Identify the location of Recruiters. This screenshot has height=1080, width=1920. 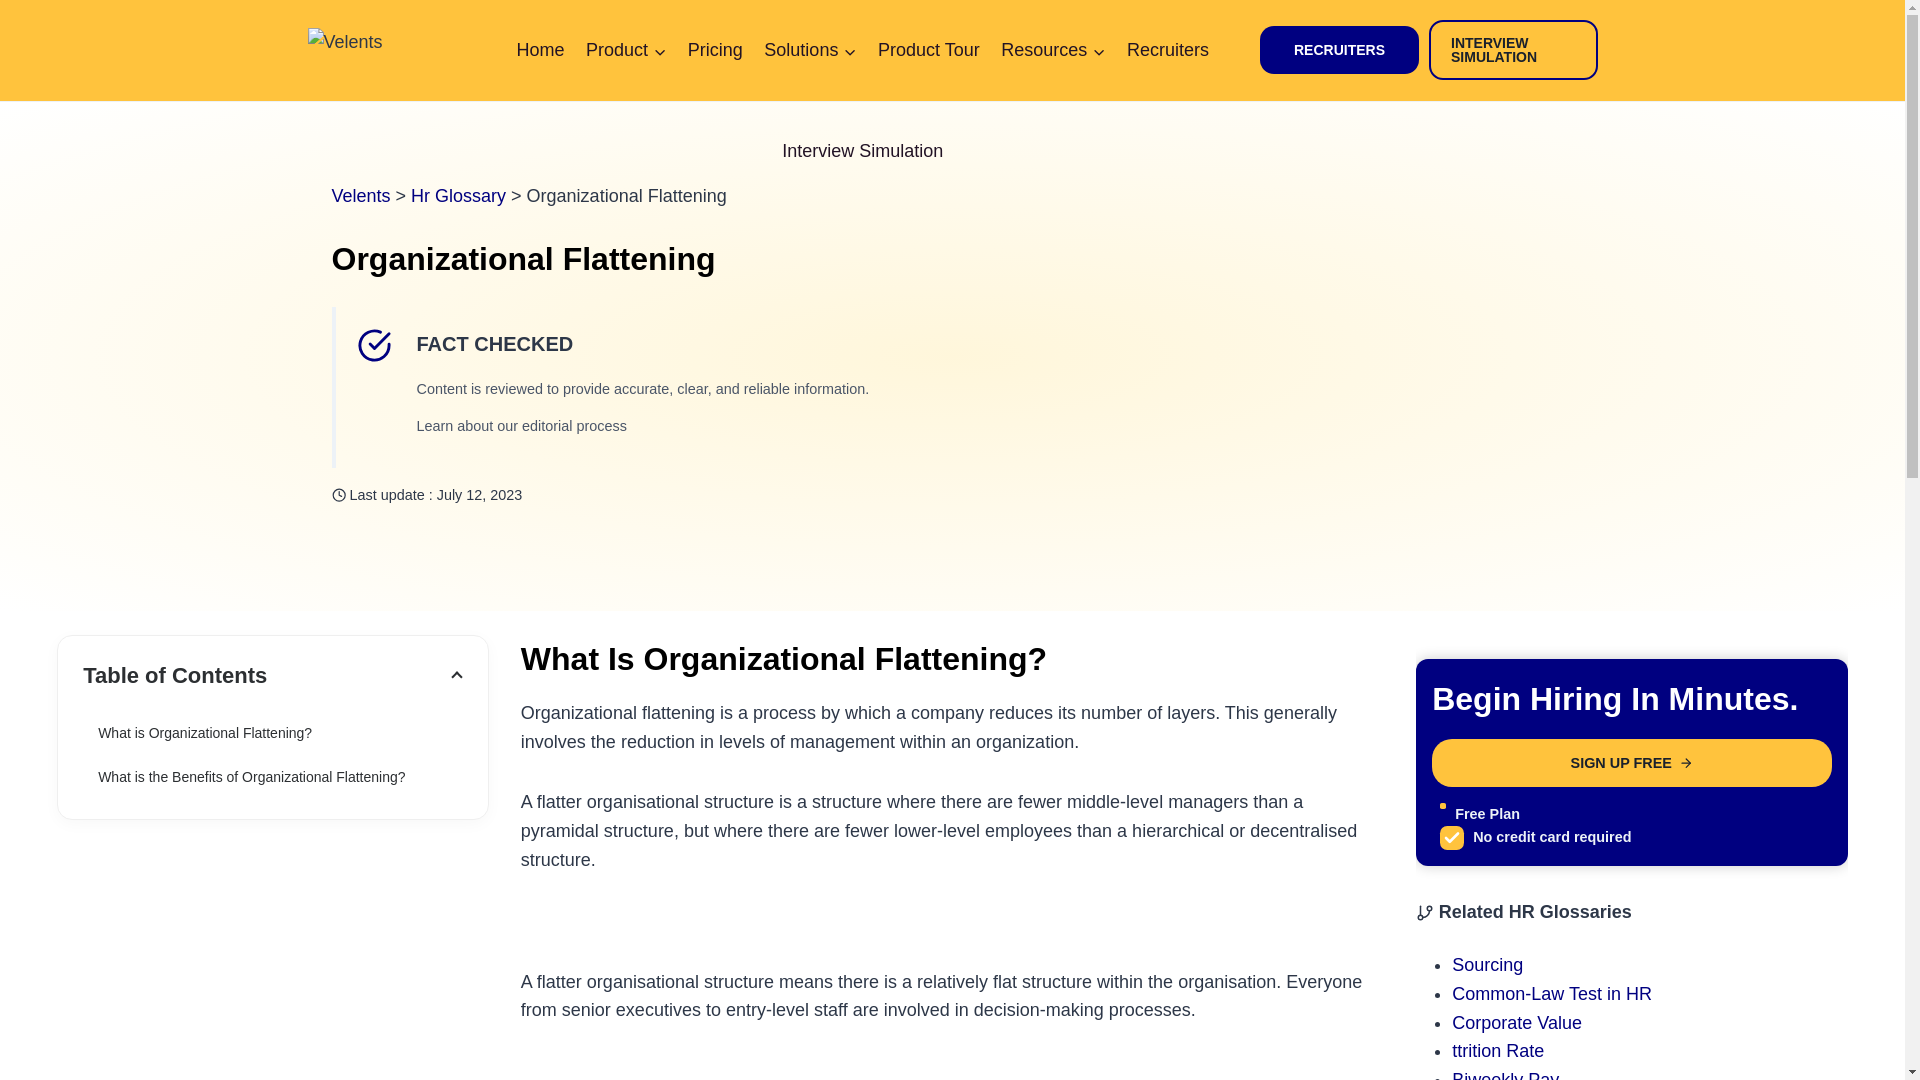
(1167, 50).